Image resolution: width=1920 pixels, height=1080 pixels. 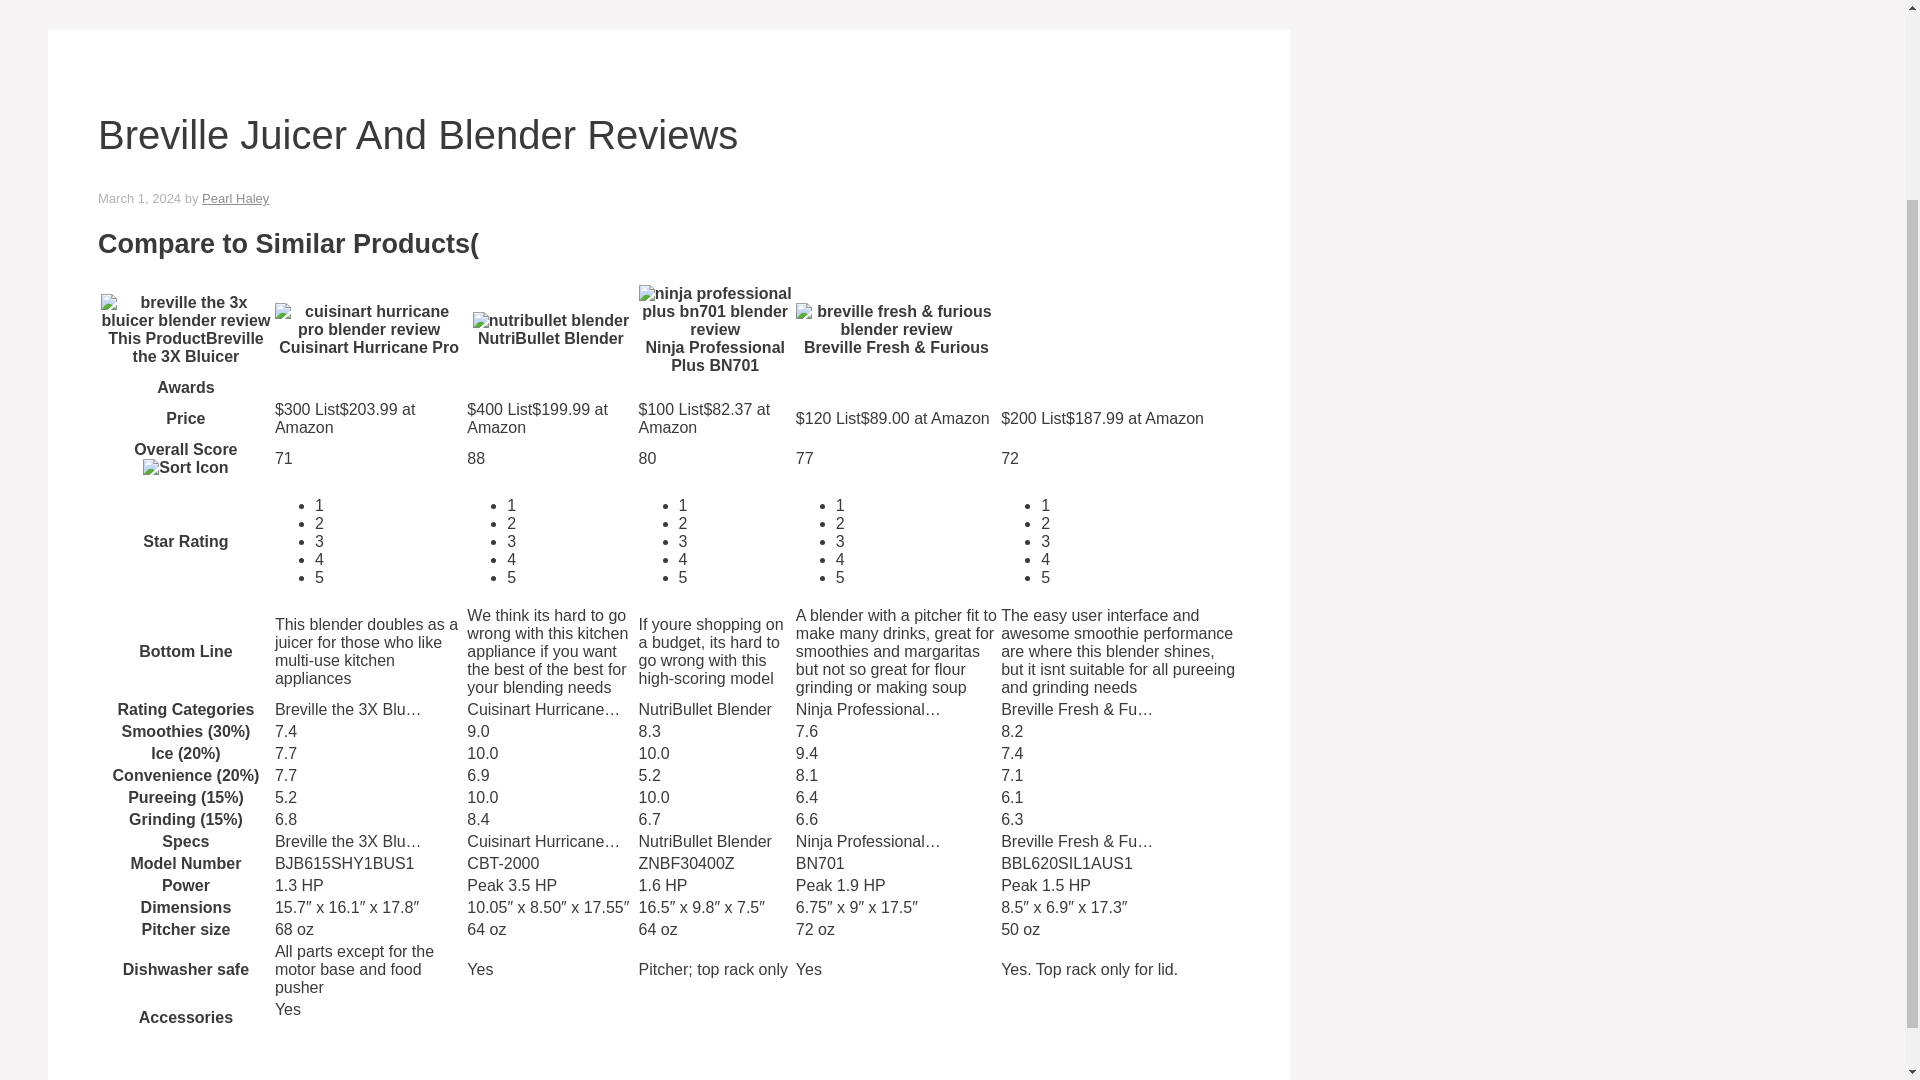 I want to click on View all posts by Pearl Haley, so click(x=234, y=198).